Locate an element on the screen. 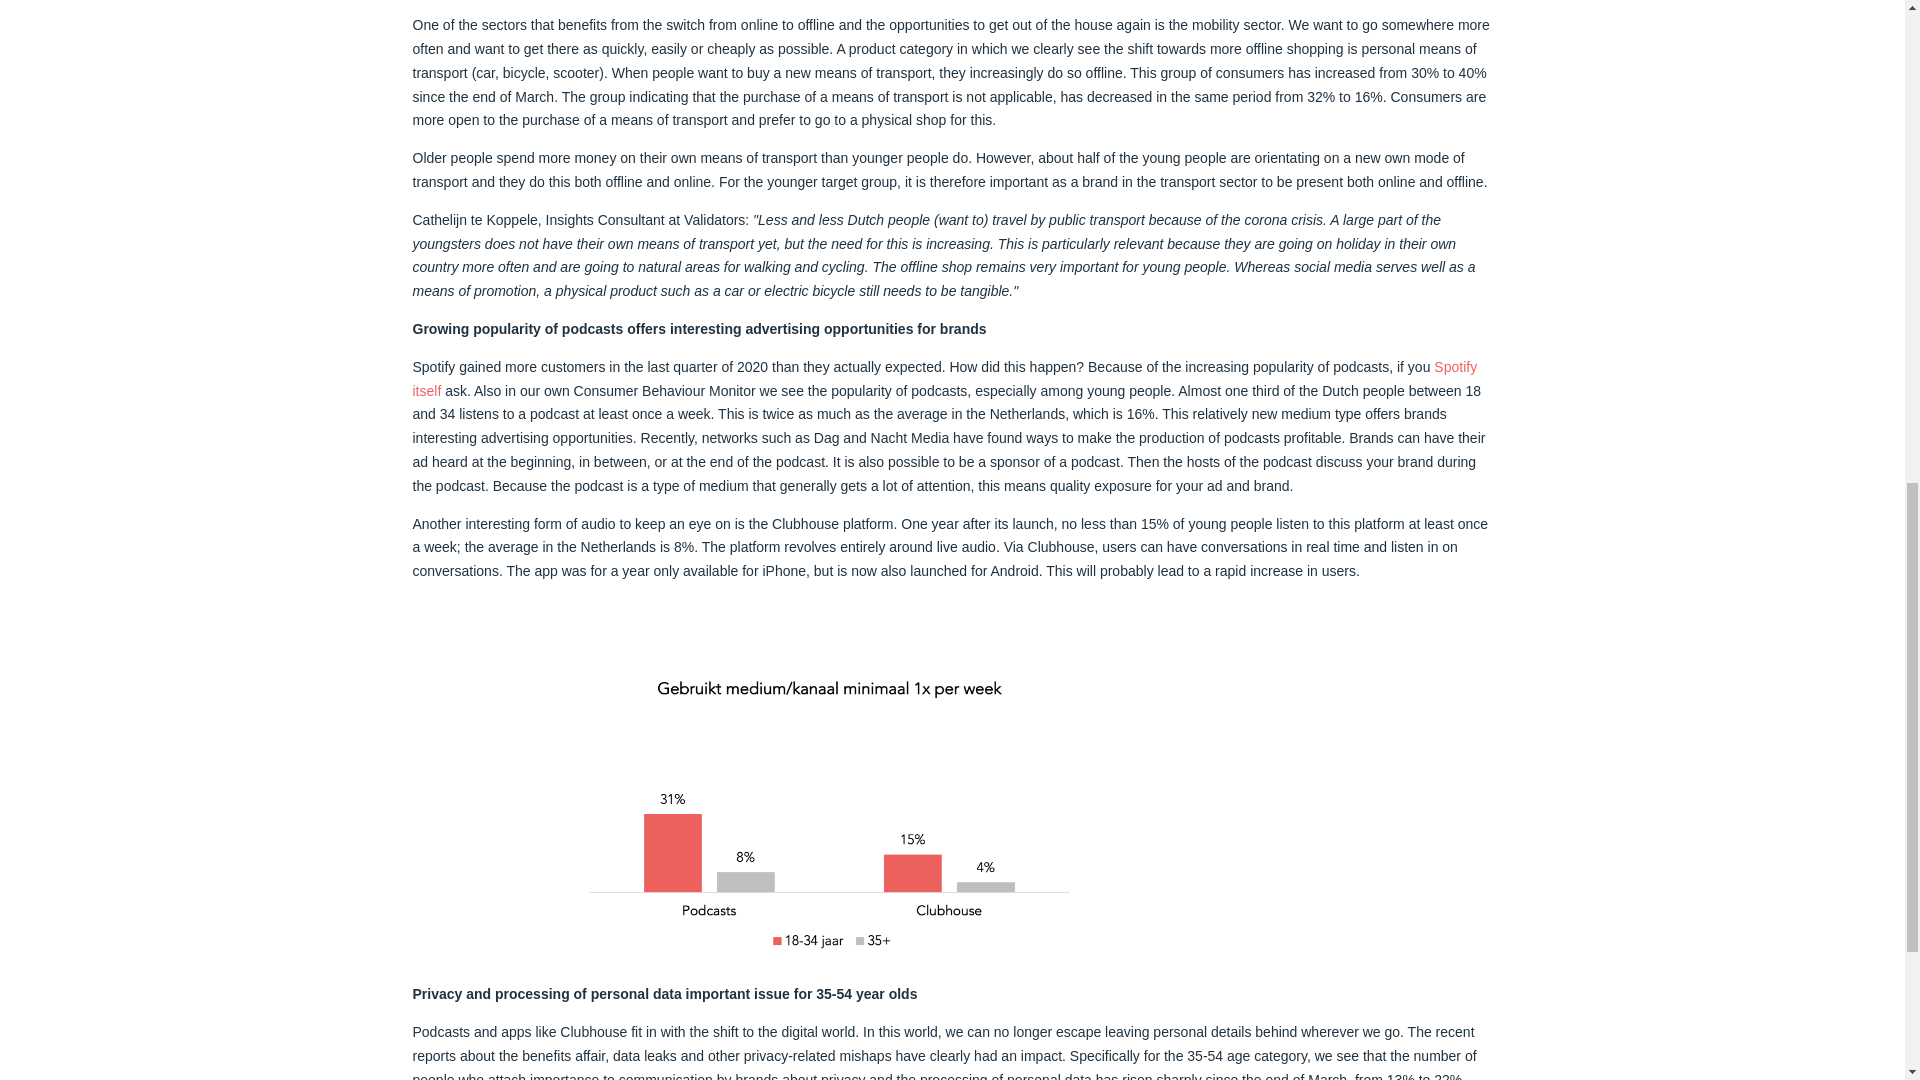 This screenshot has width=1920, height=1080. Spotify itself is located at coordinates (944, 378).